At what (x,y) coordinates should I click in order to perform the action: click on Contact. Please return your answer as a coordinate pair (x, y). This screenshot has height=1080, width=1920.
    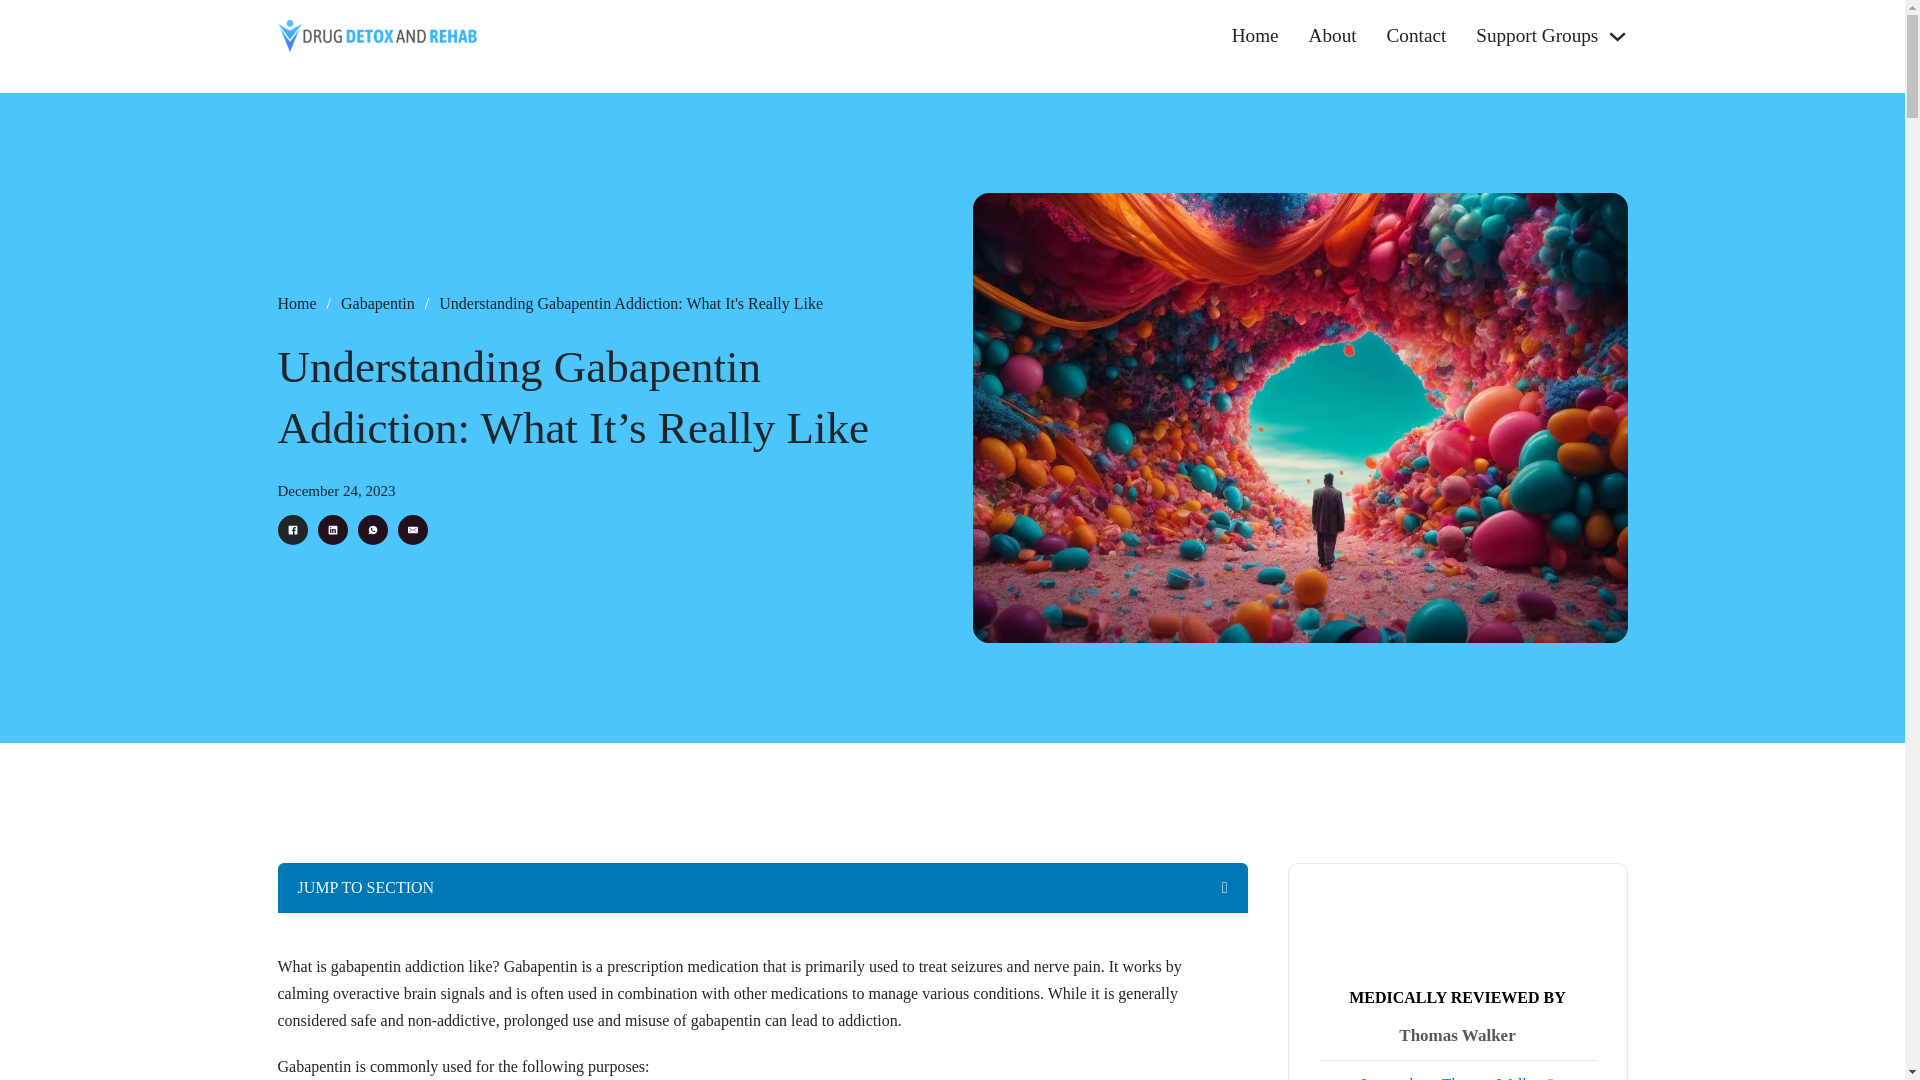
    Looking at the image, I should click on (1416, 36).